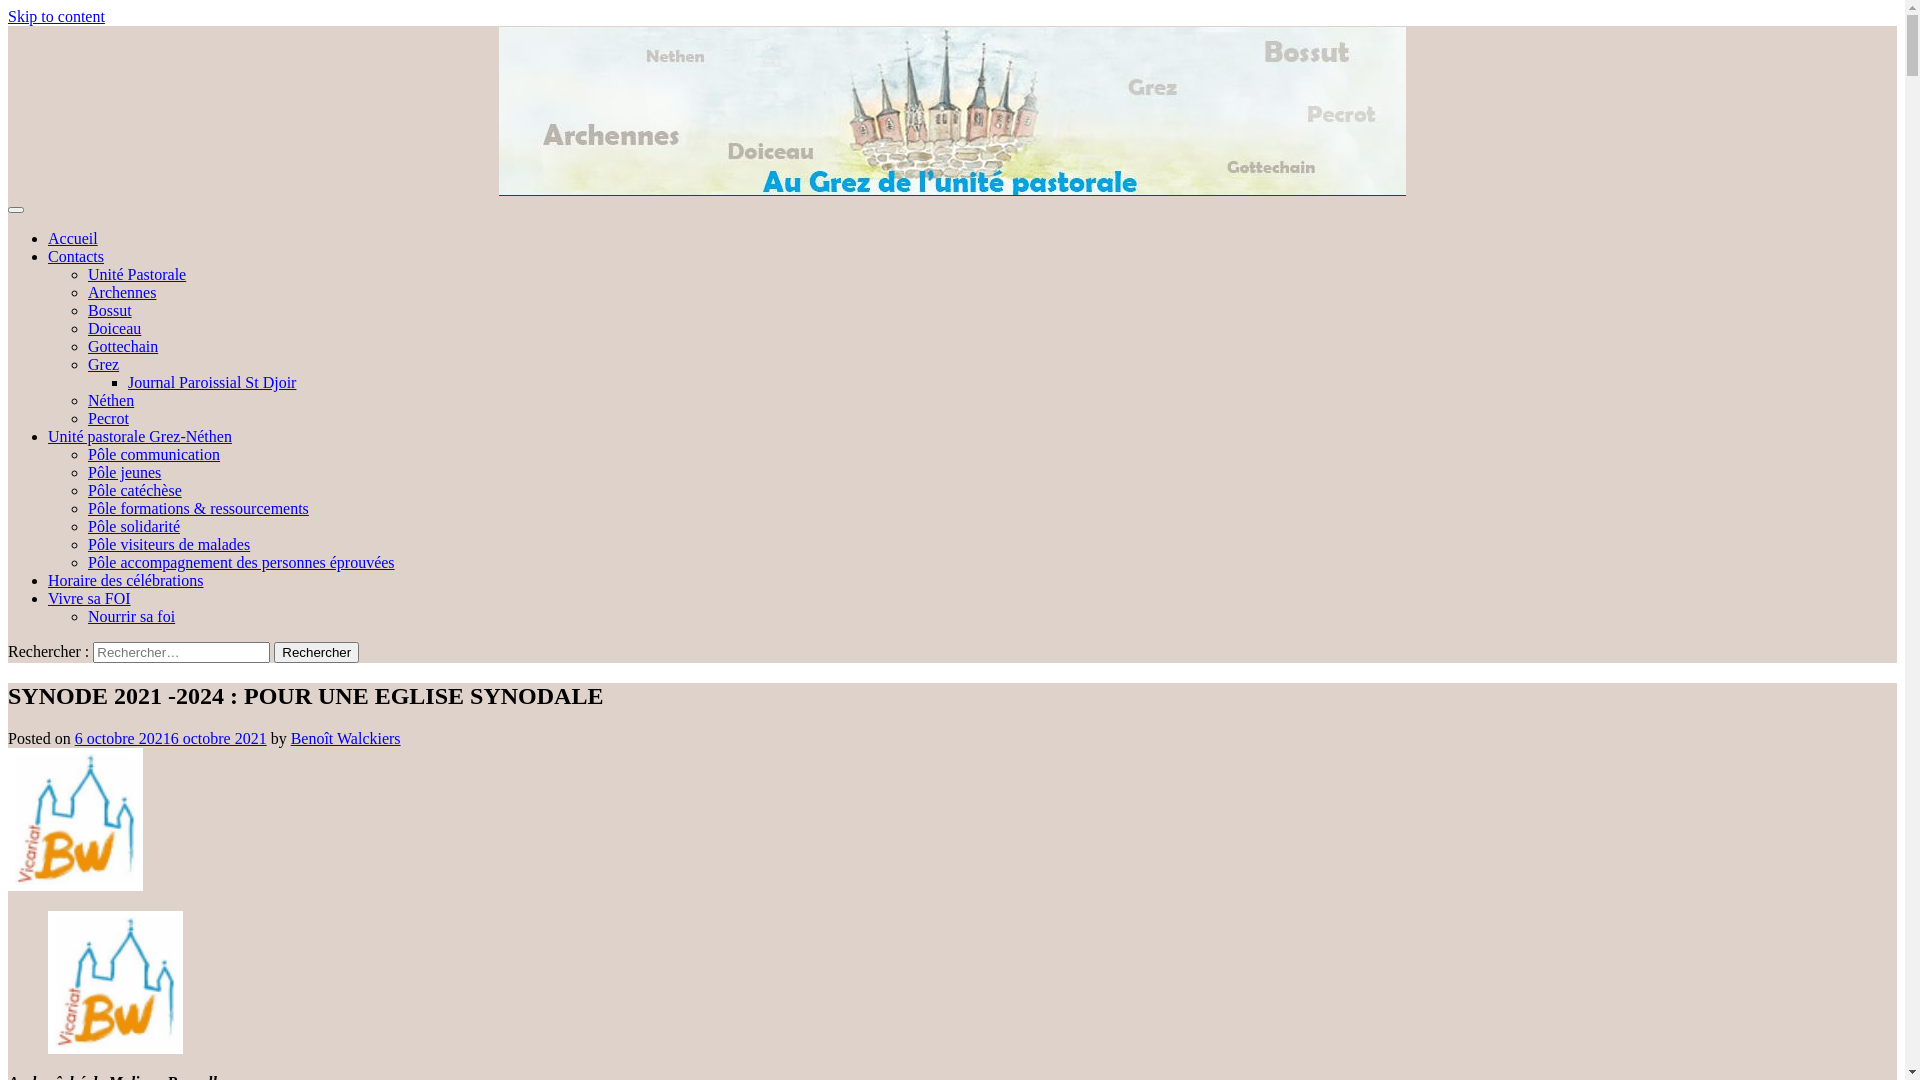  What do you see at coordinates (76, 256) in the screenshot?
I see `Contacts` at bounding box center [76, 256].